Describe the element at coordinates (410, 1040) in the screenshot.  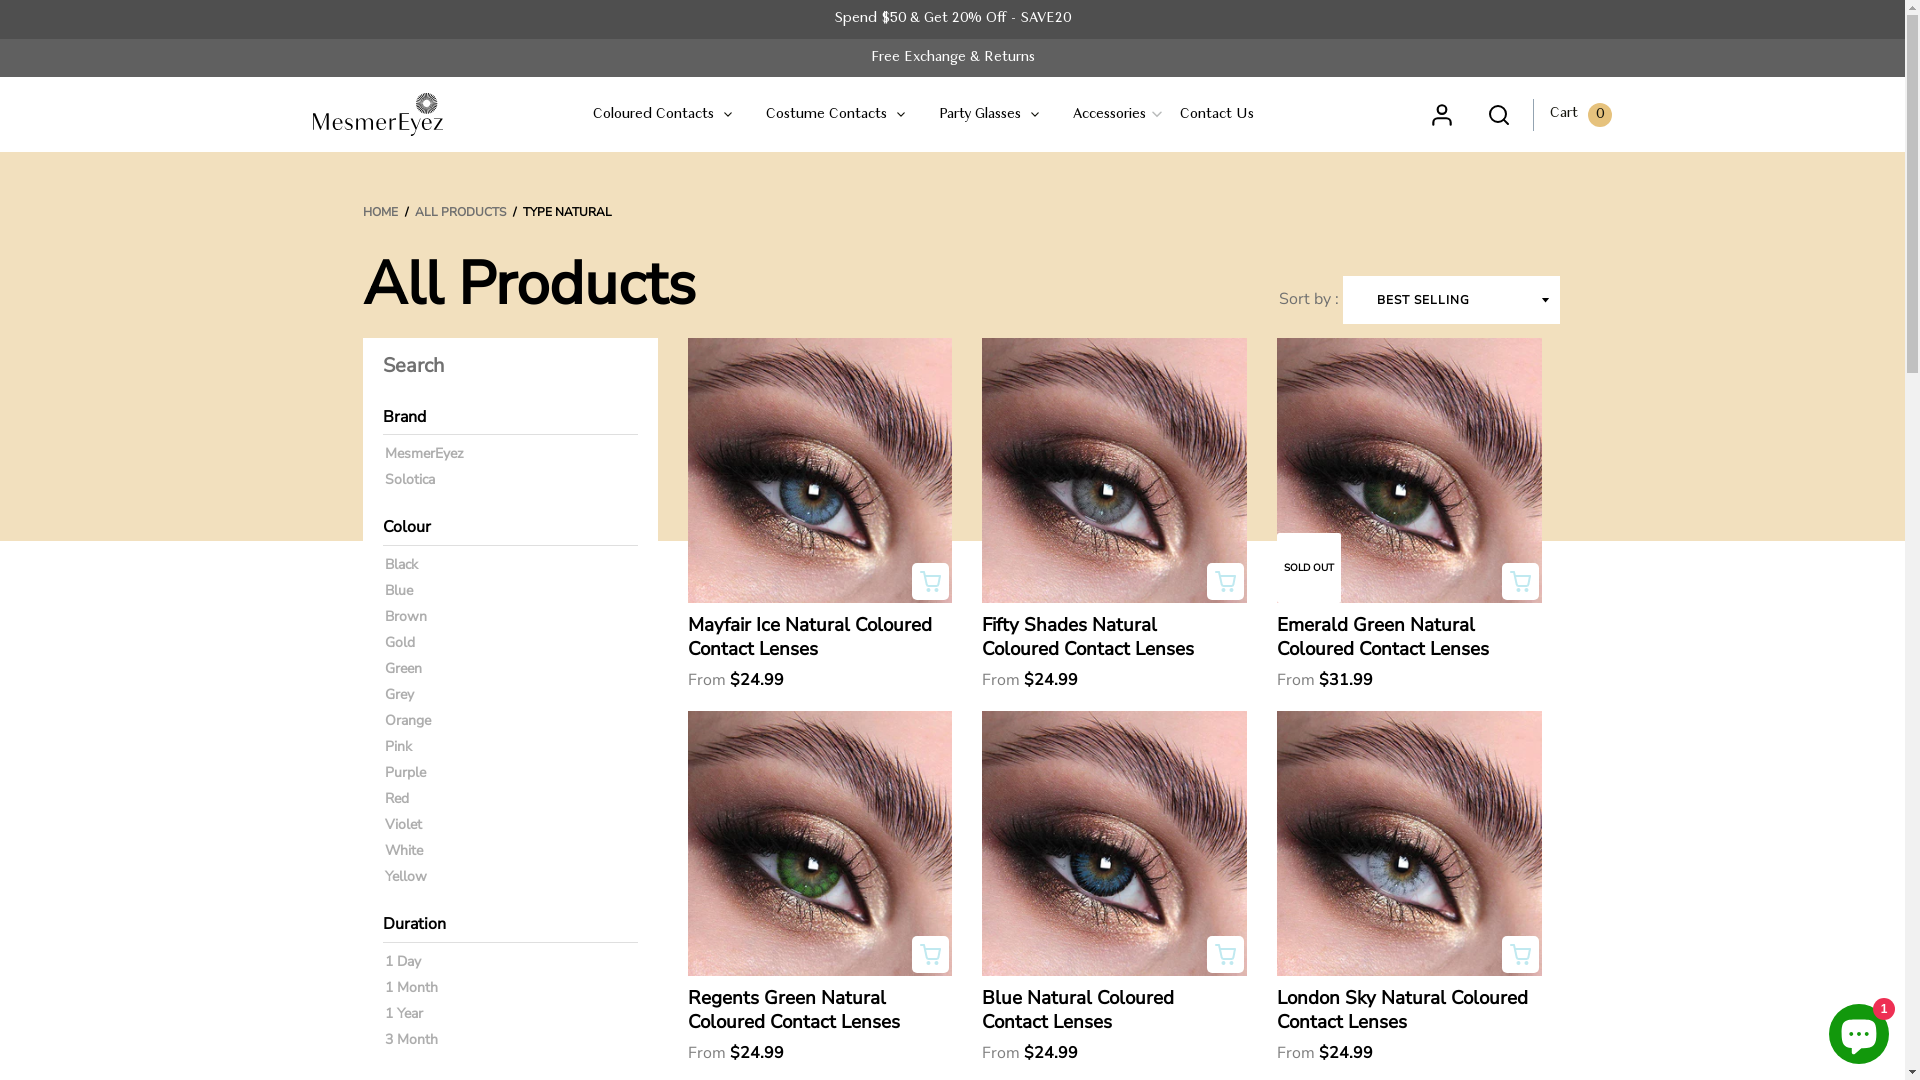
I see `3 Month` at that location.